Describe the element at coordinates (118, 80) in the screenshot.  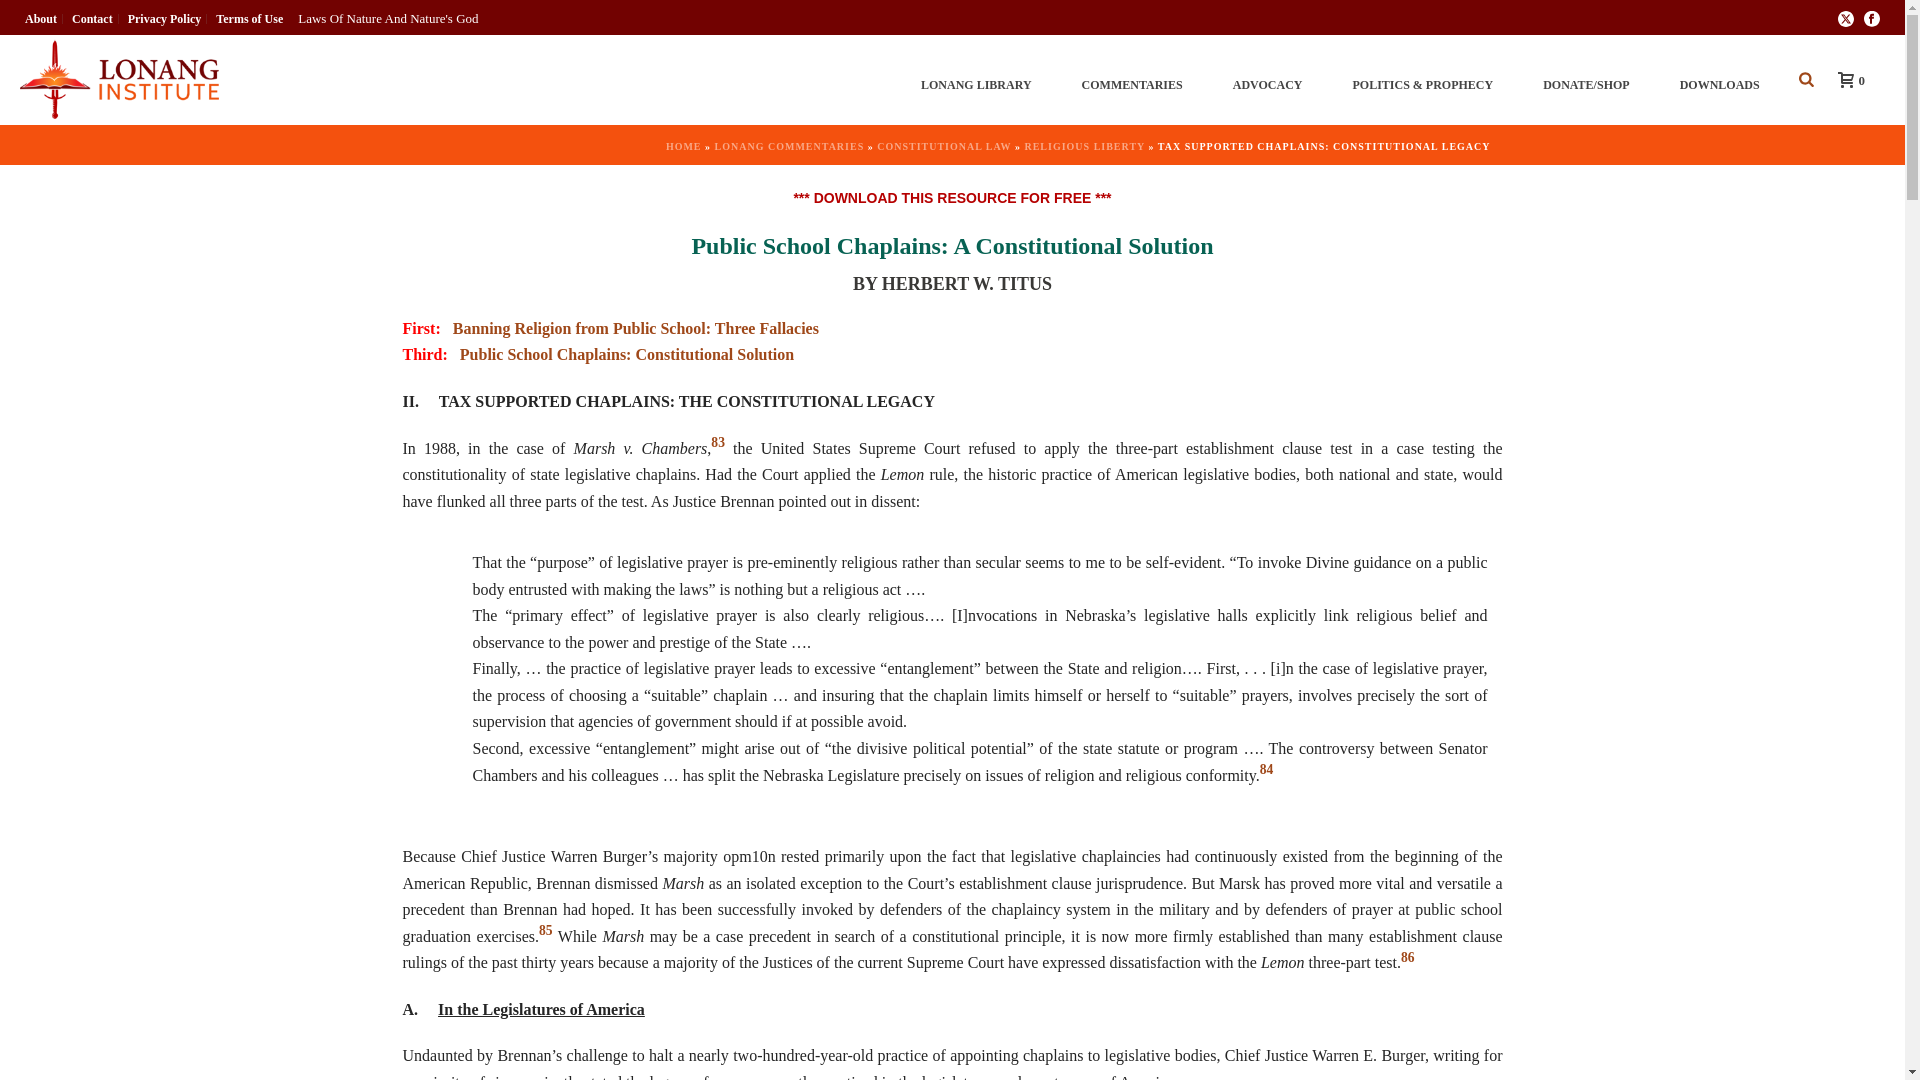
I see `The Laws Of Nature And Natures God` at that location.